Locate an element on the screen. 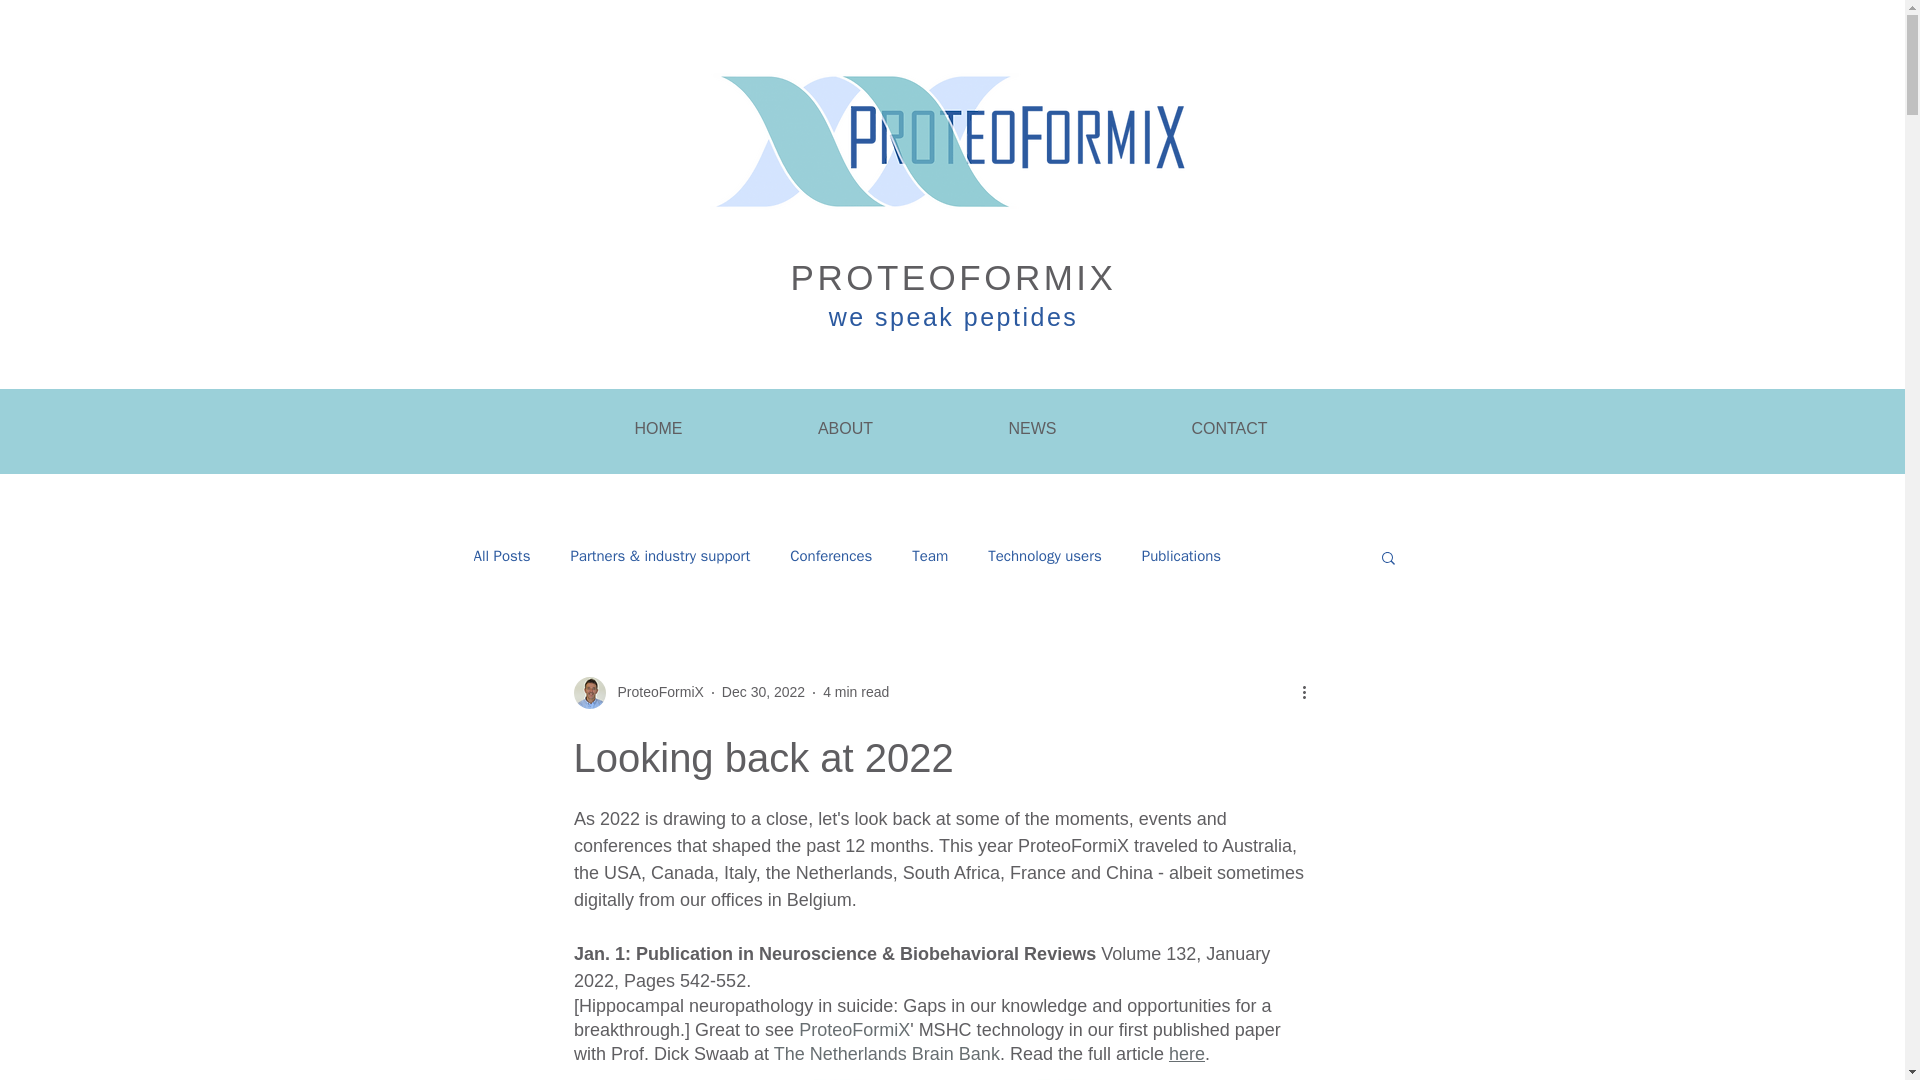  PROTEOFORMIX is located at coordinates (954, 278).